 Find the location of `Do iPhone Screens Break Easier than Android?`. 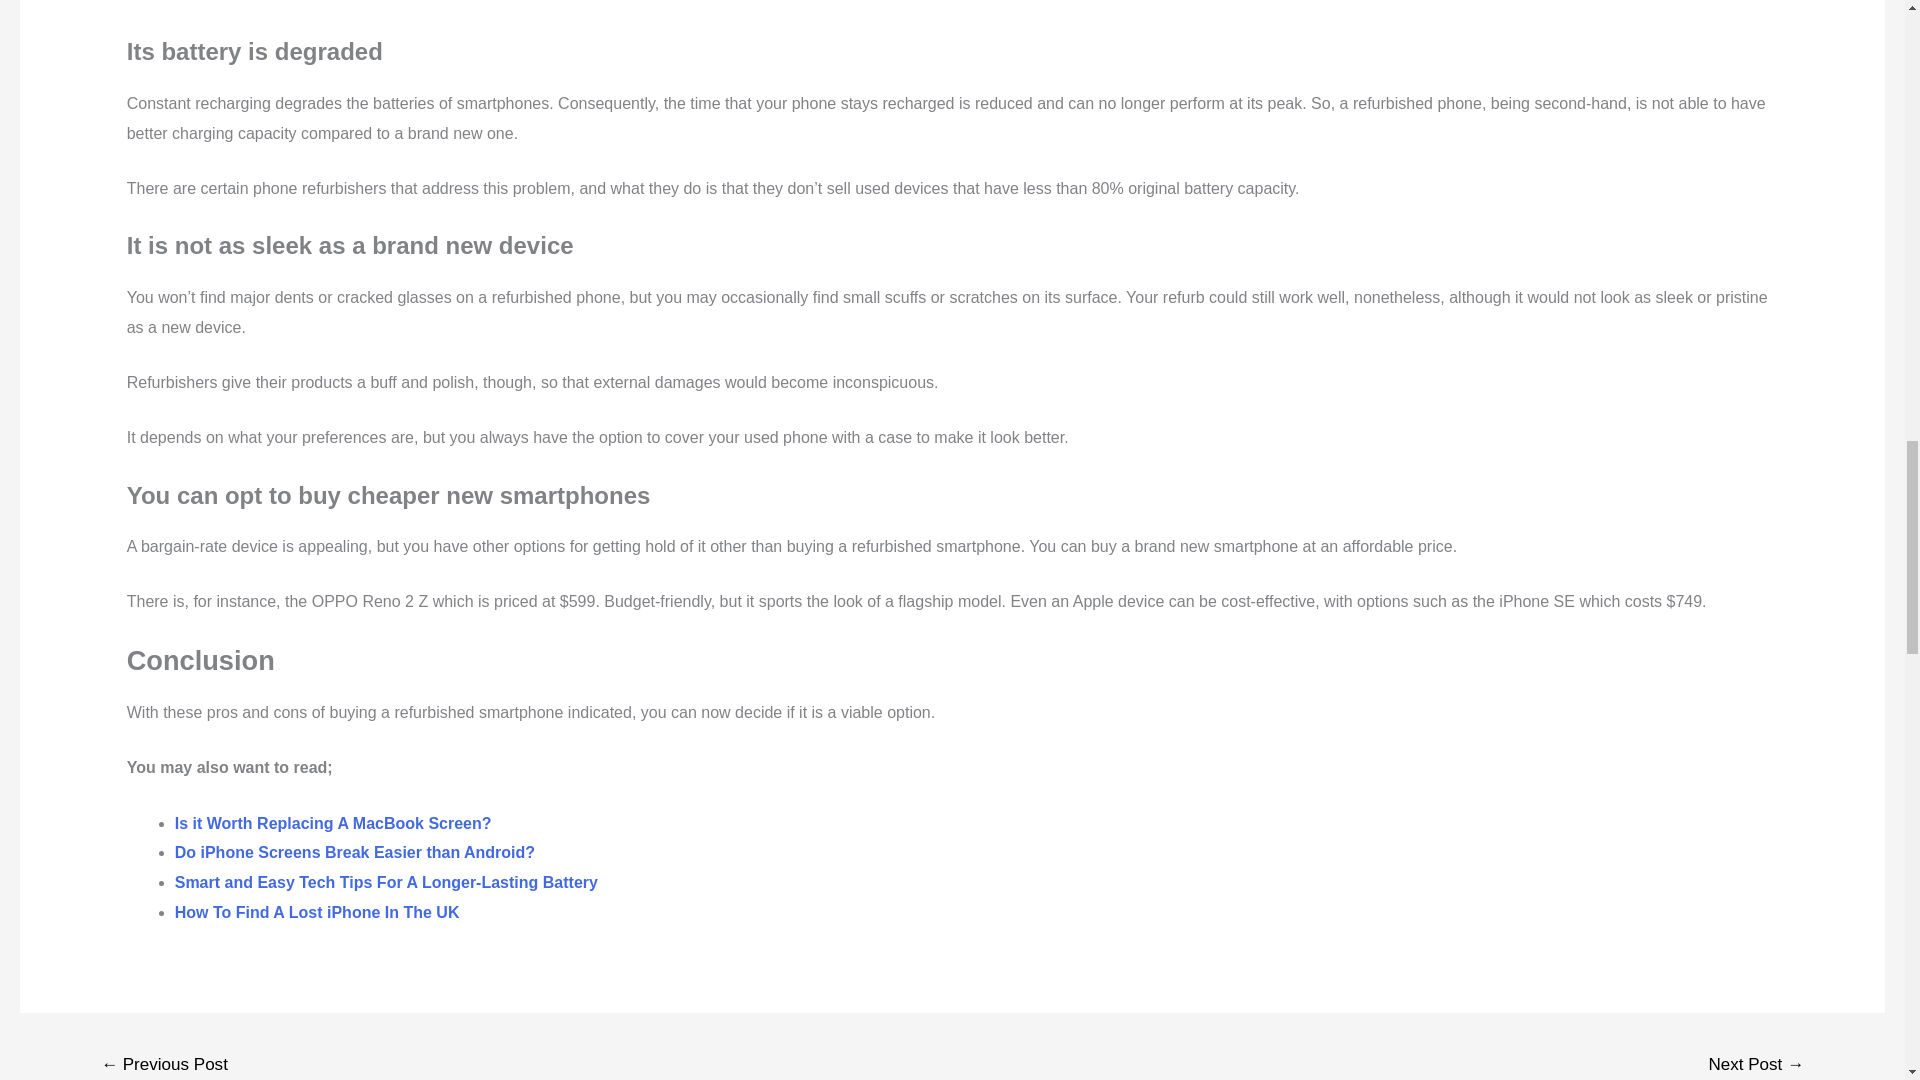

Do iPhone Screens Break Easier than Android? is located at coordinates (354, 852).